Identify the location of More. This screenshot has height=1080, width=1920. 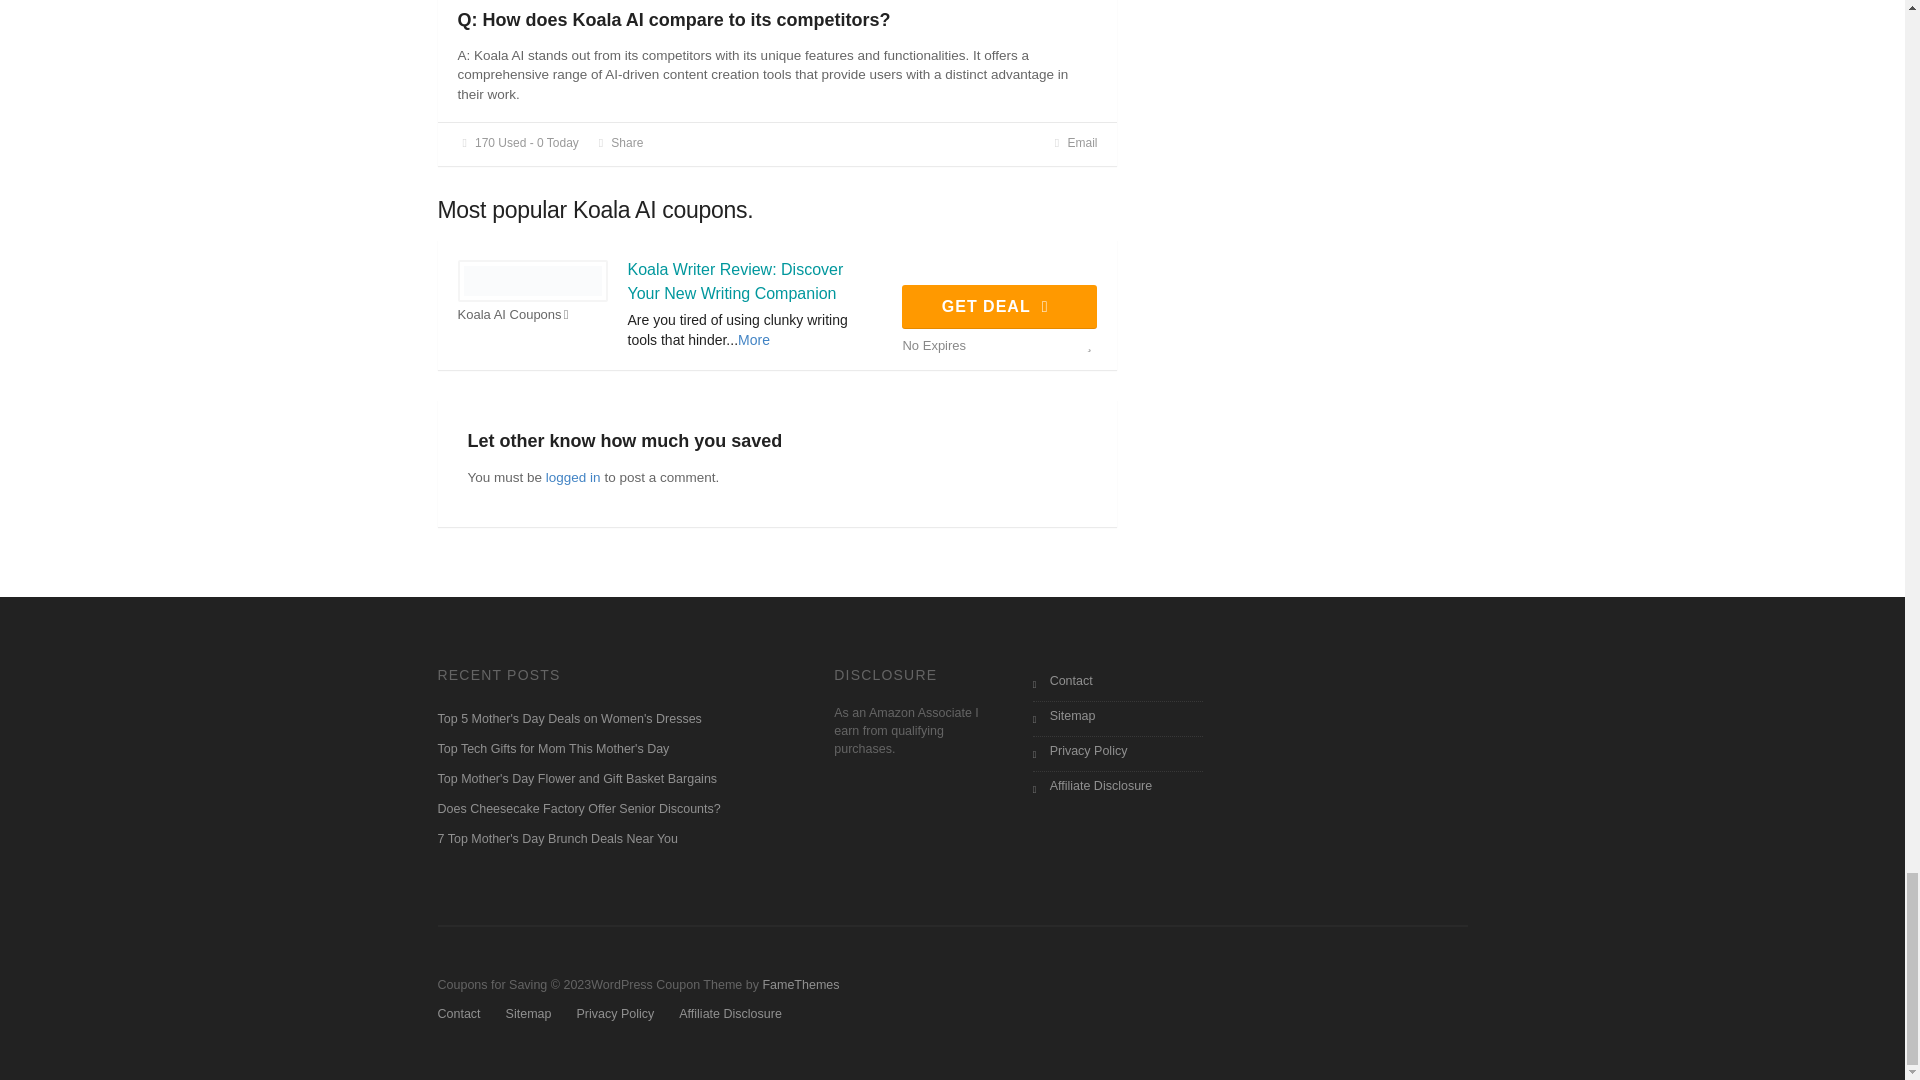
(753, 338).